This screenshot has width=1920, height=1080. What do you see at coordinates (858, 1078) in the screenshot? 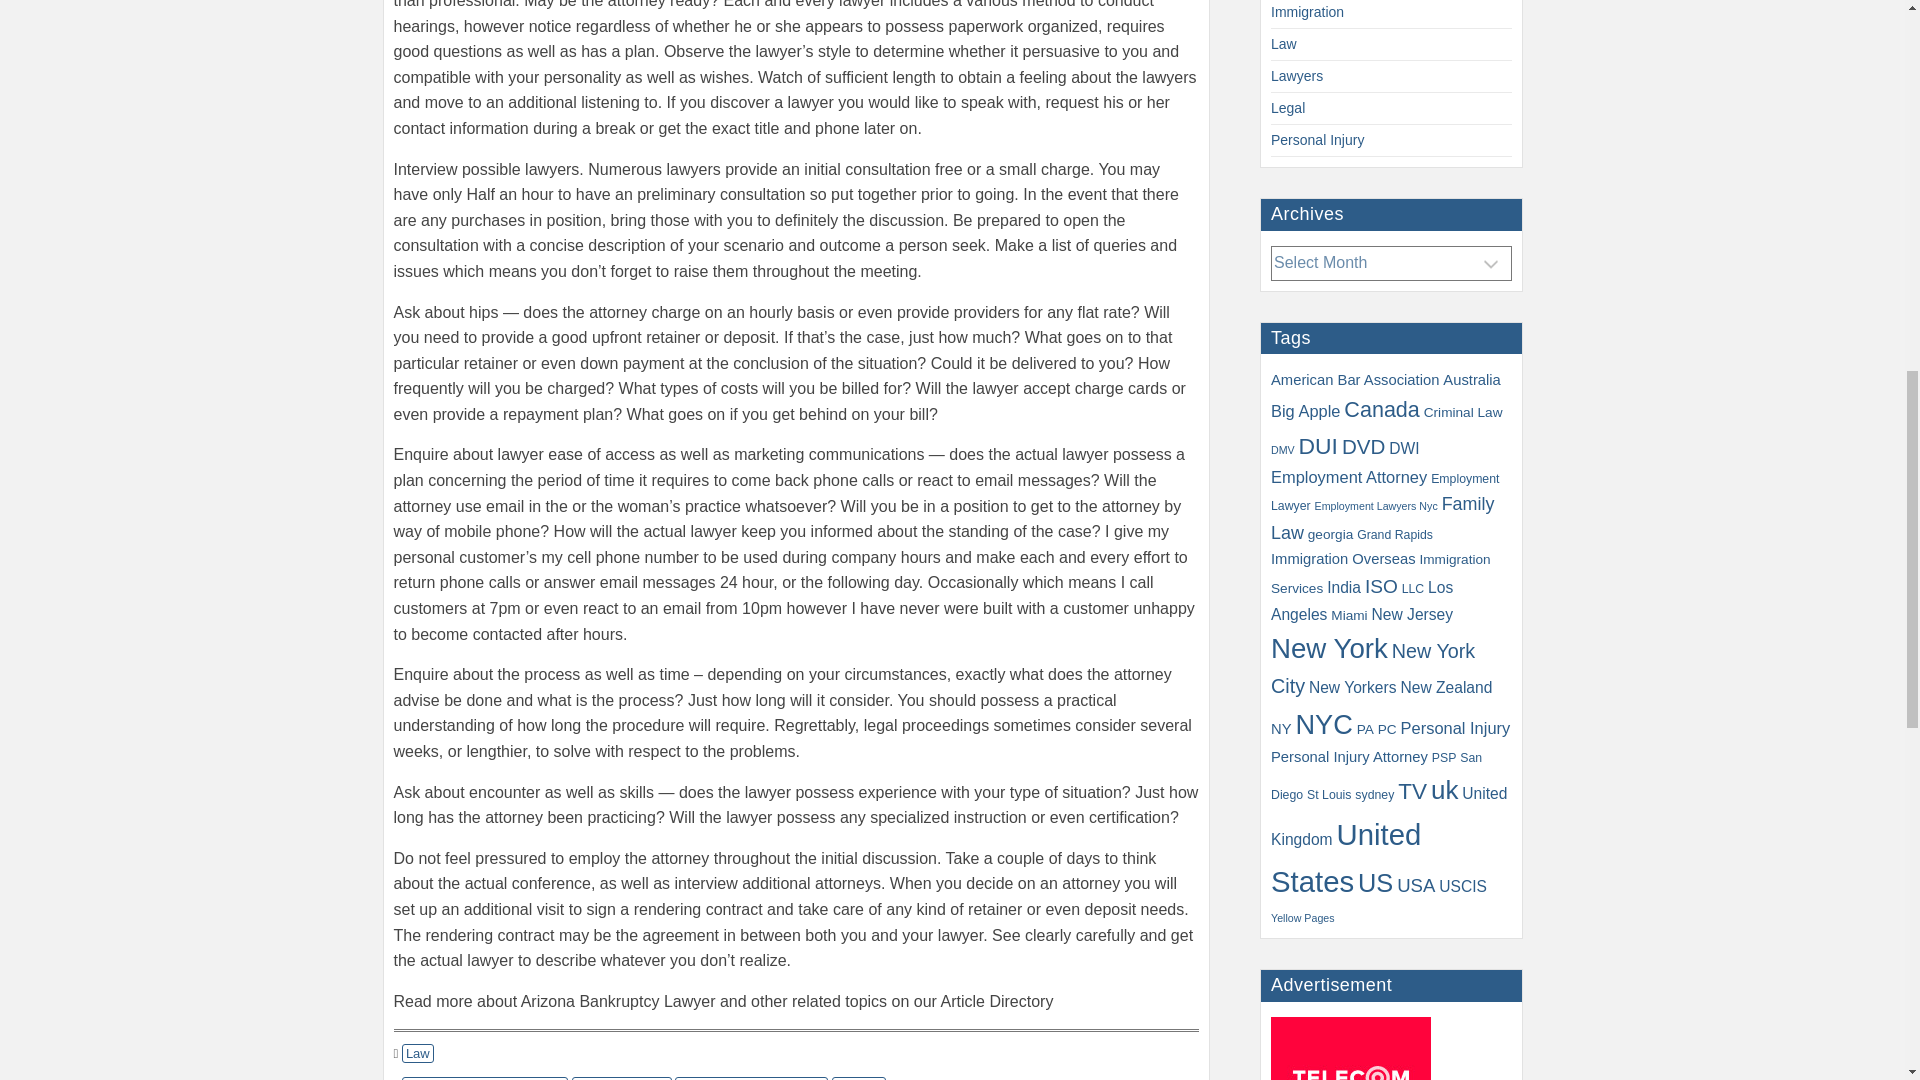
I see `Main Tx` at bounding box center [858, 1078].